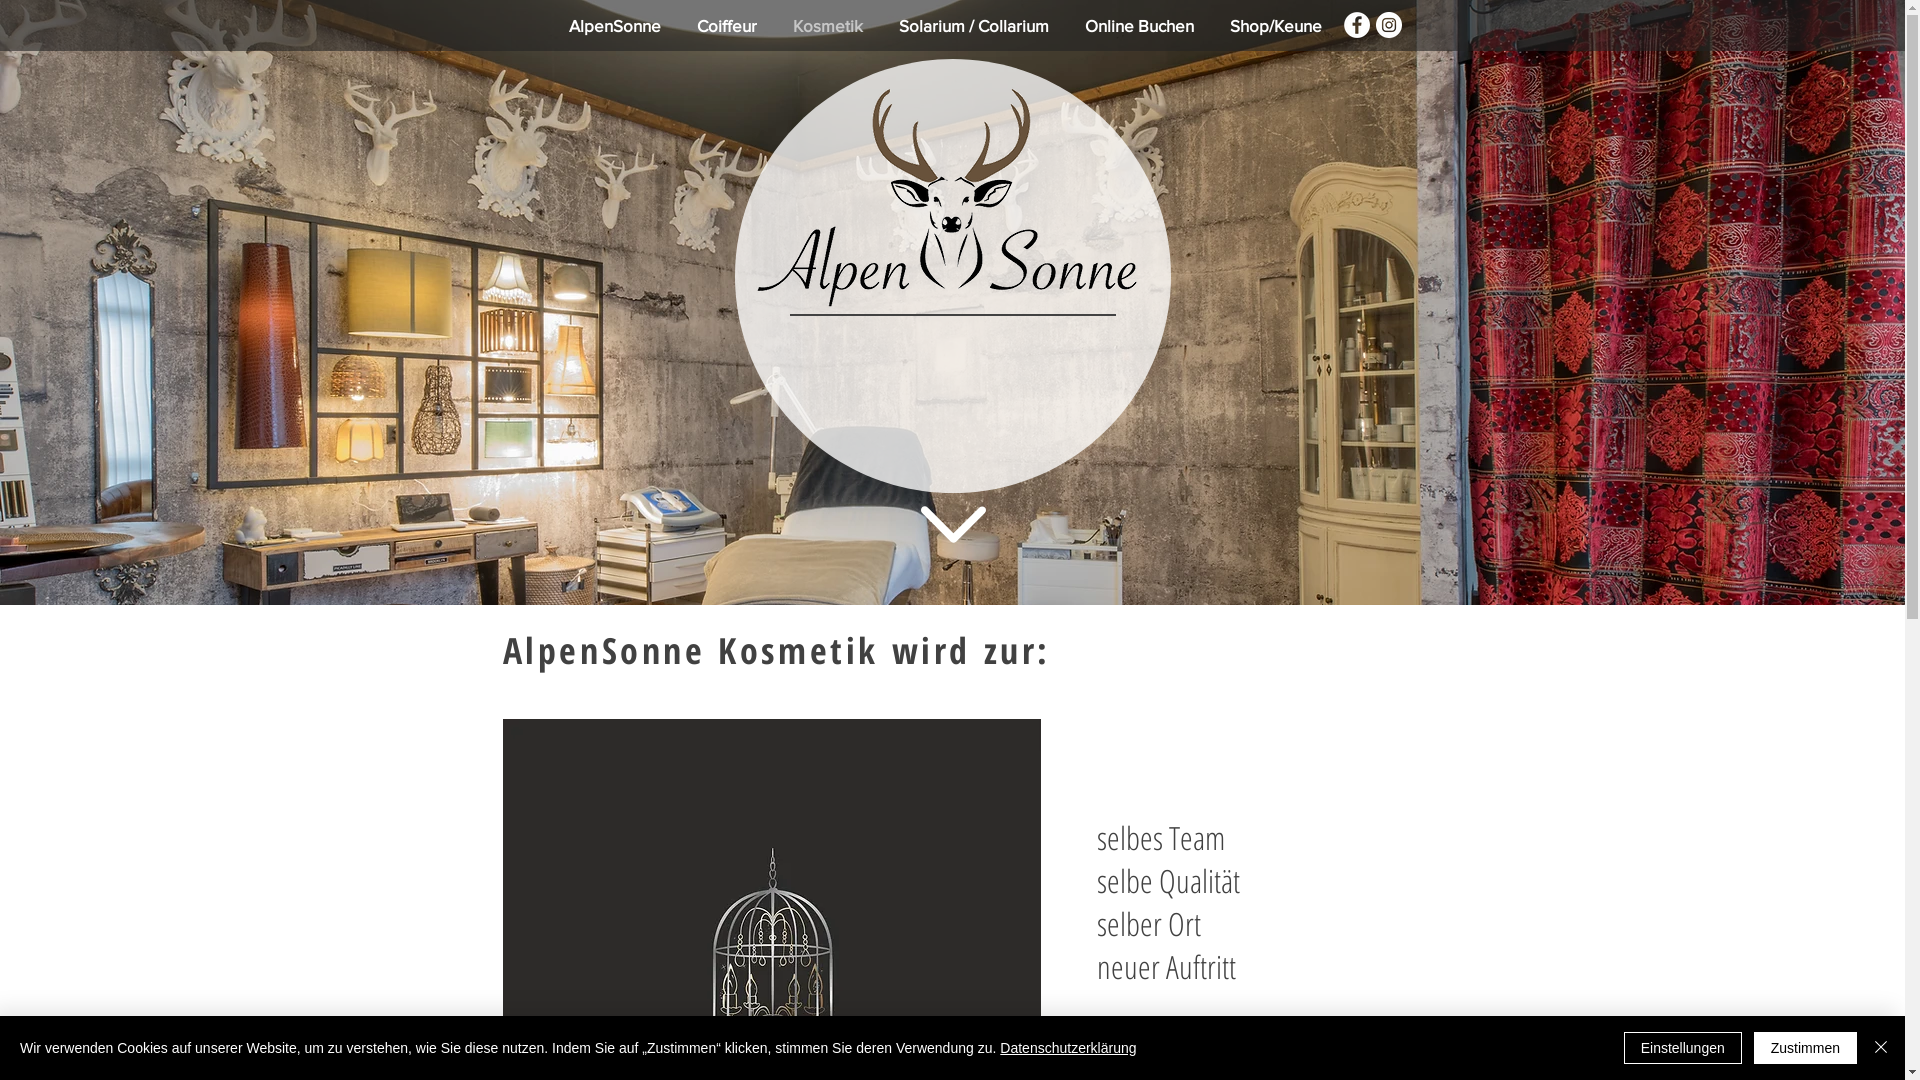 The width and height of the screenshot is (1920, 1080). Describe the element at coordinates (726, 26) in the screenshot. I see `Coiffeur` at that location.